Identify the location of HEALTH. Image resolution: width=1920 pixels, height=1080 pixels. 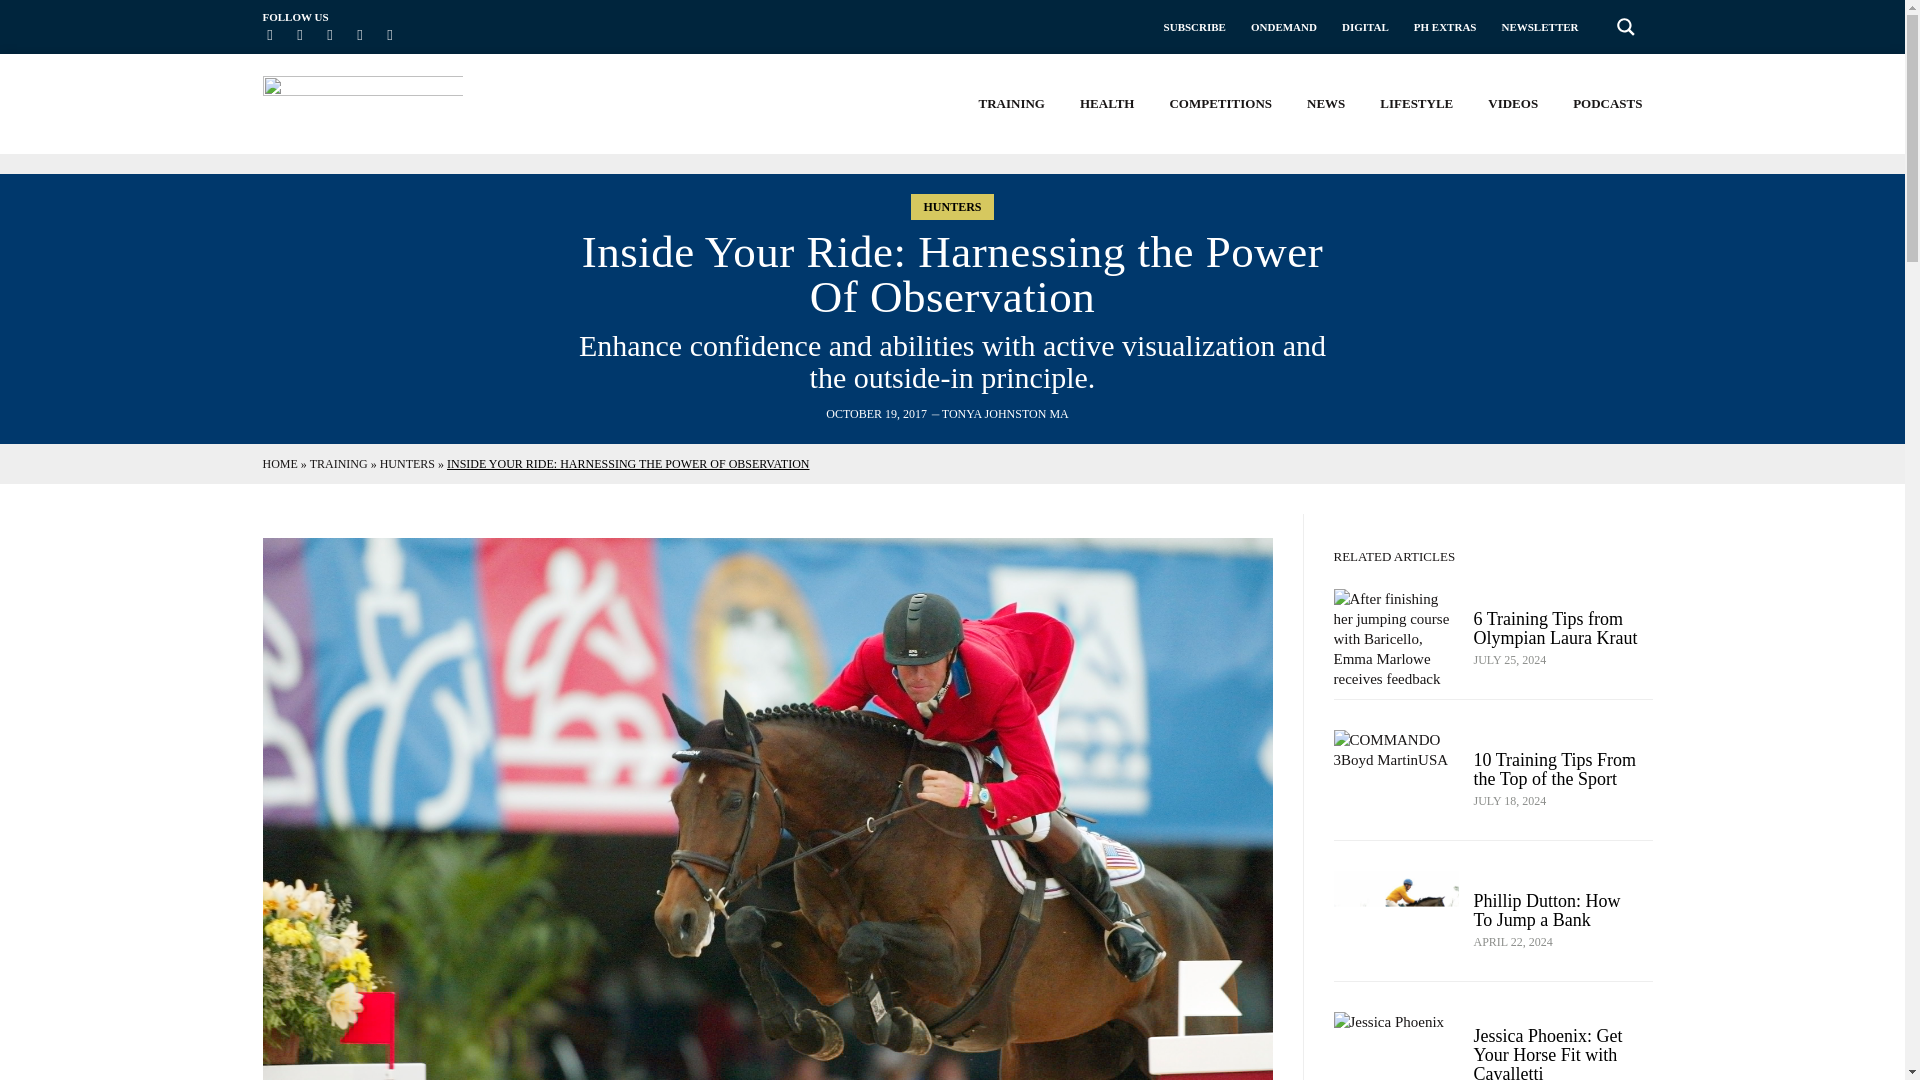
(1106, 104).